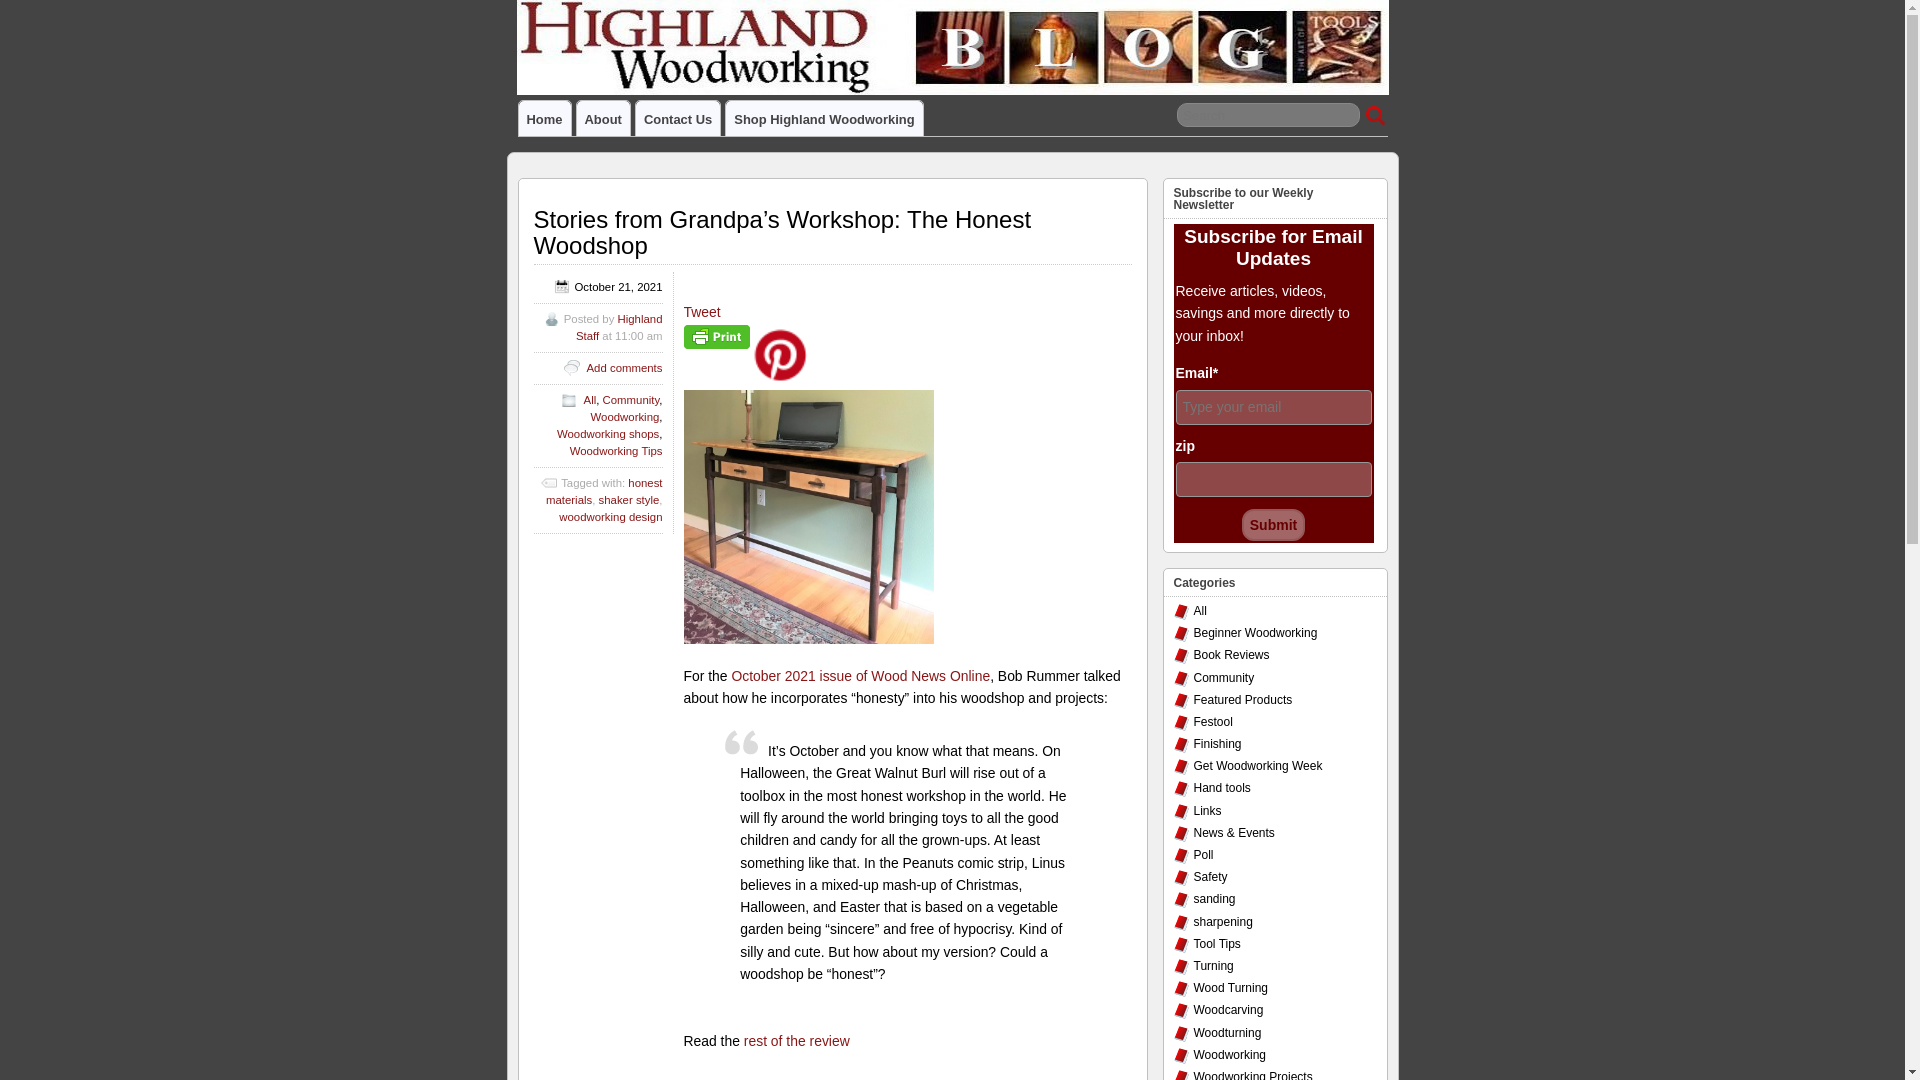 This screenshot has width=1920, height=1080. Describe the element at coordinates (1274, 524) in the screenshot. I see `Submit` at that location.